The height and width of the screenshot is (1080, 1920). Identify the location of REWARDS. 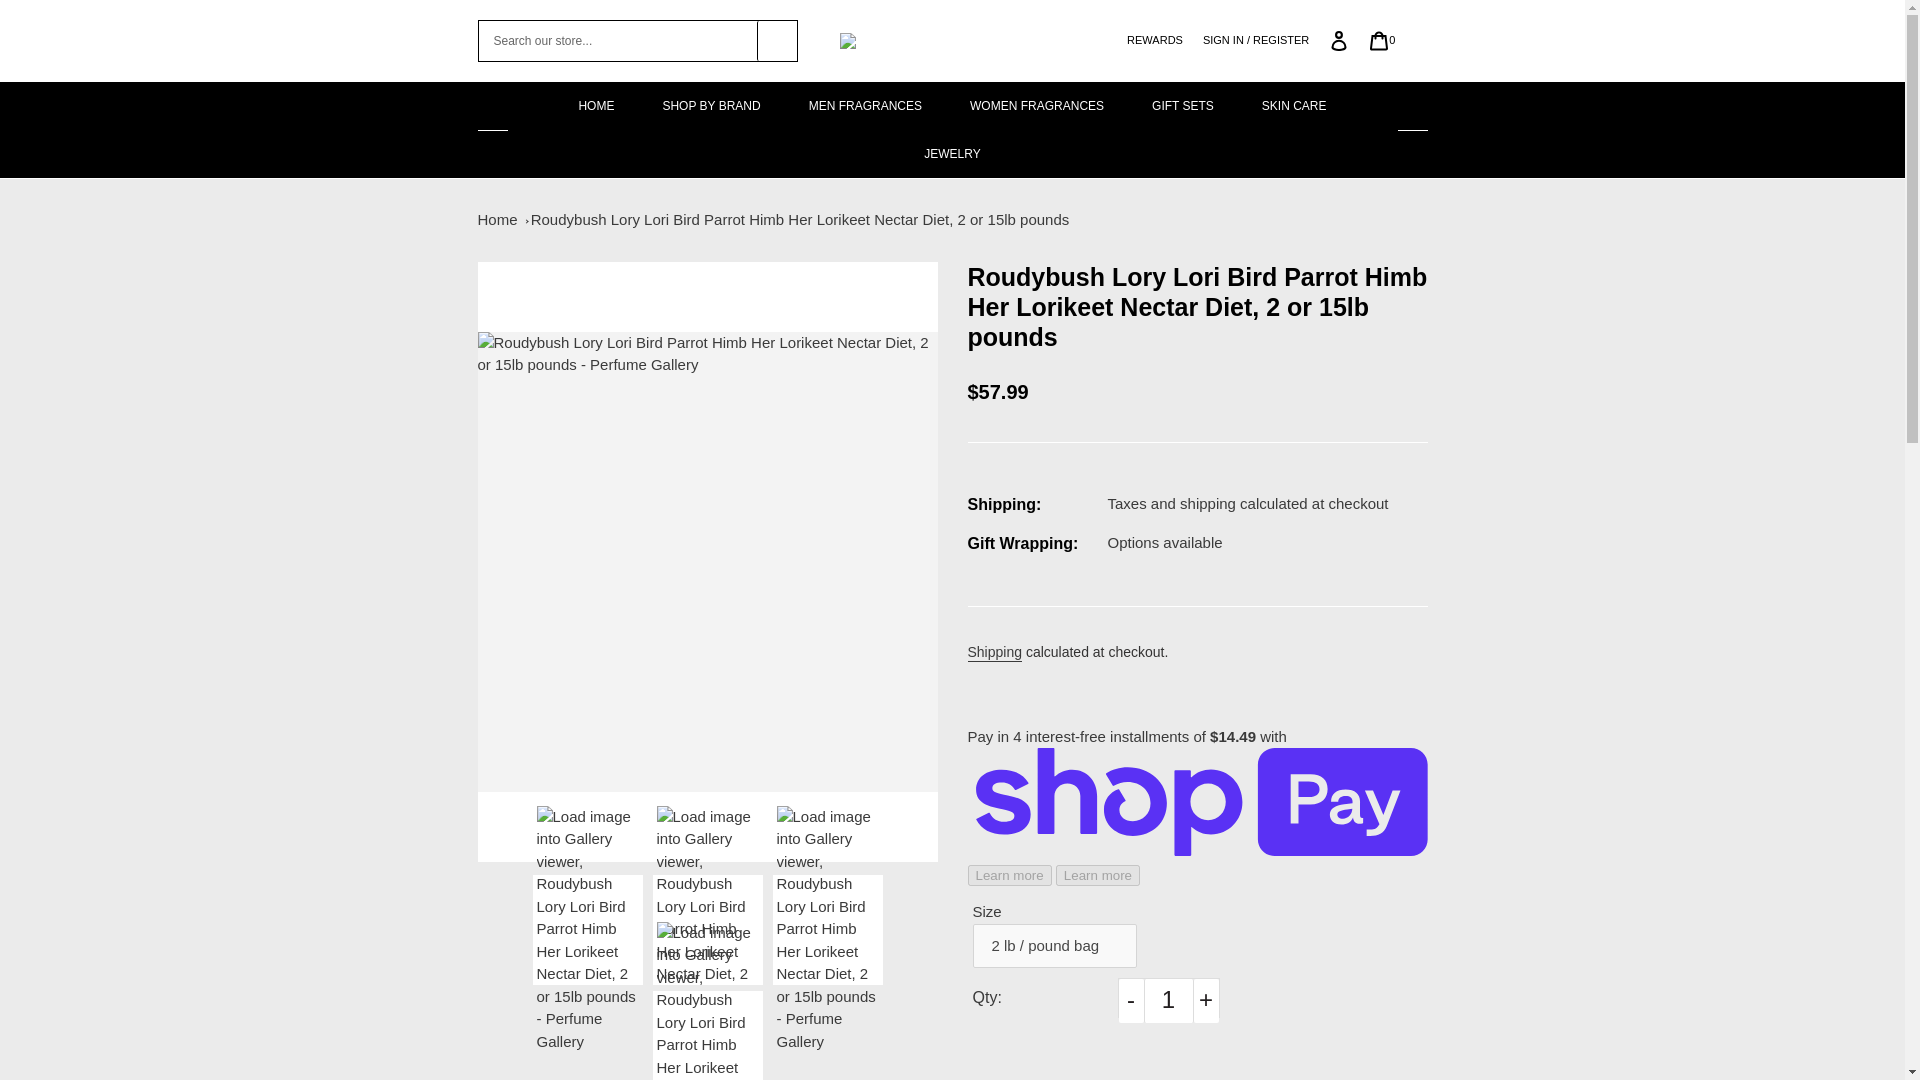
(1154, 40).